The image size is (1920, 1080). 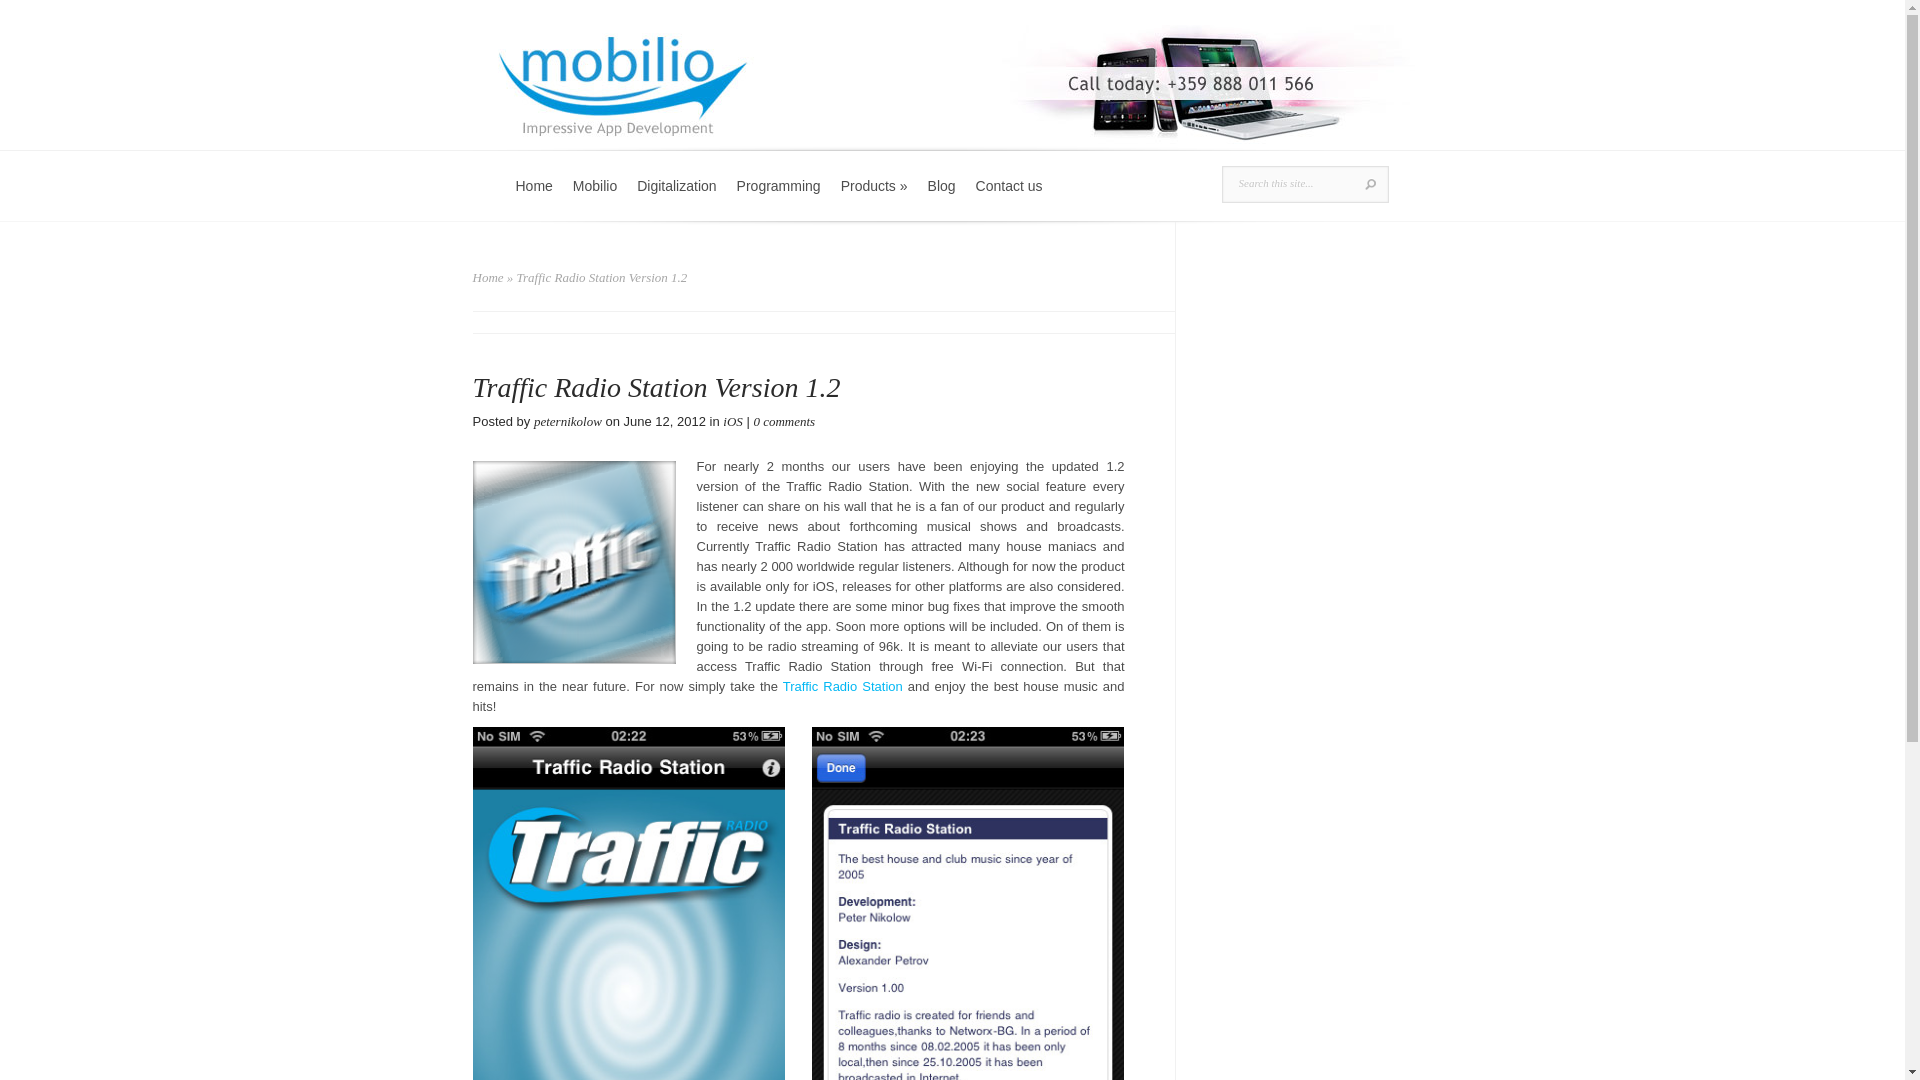 I want to click on iOS, so click(x=733, y=420).